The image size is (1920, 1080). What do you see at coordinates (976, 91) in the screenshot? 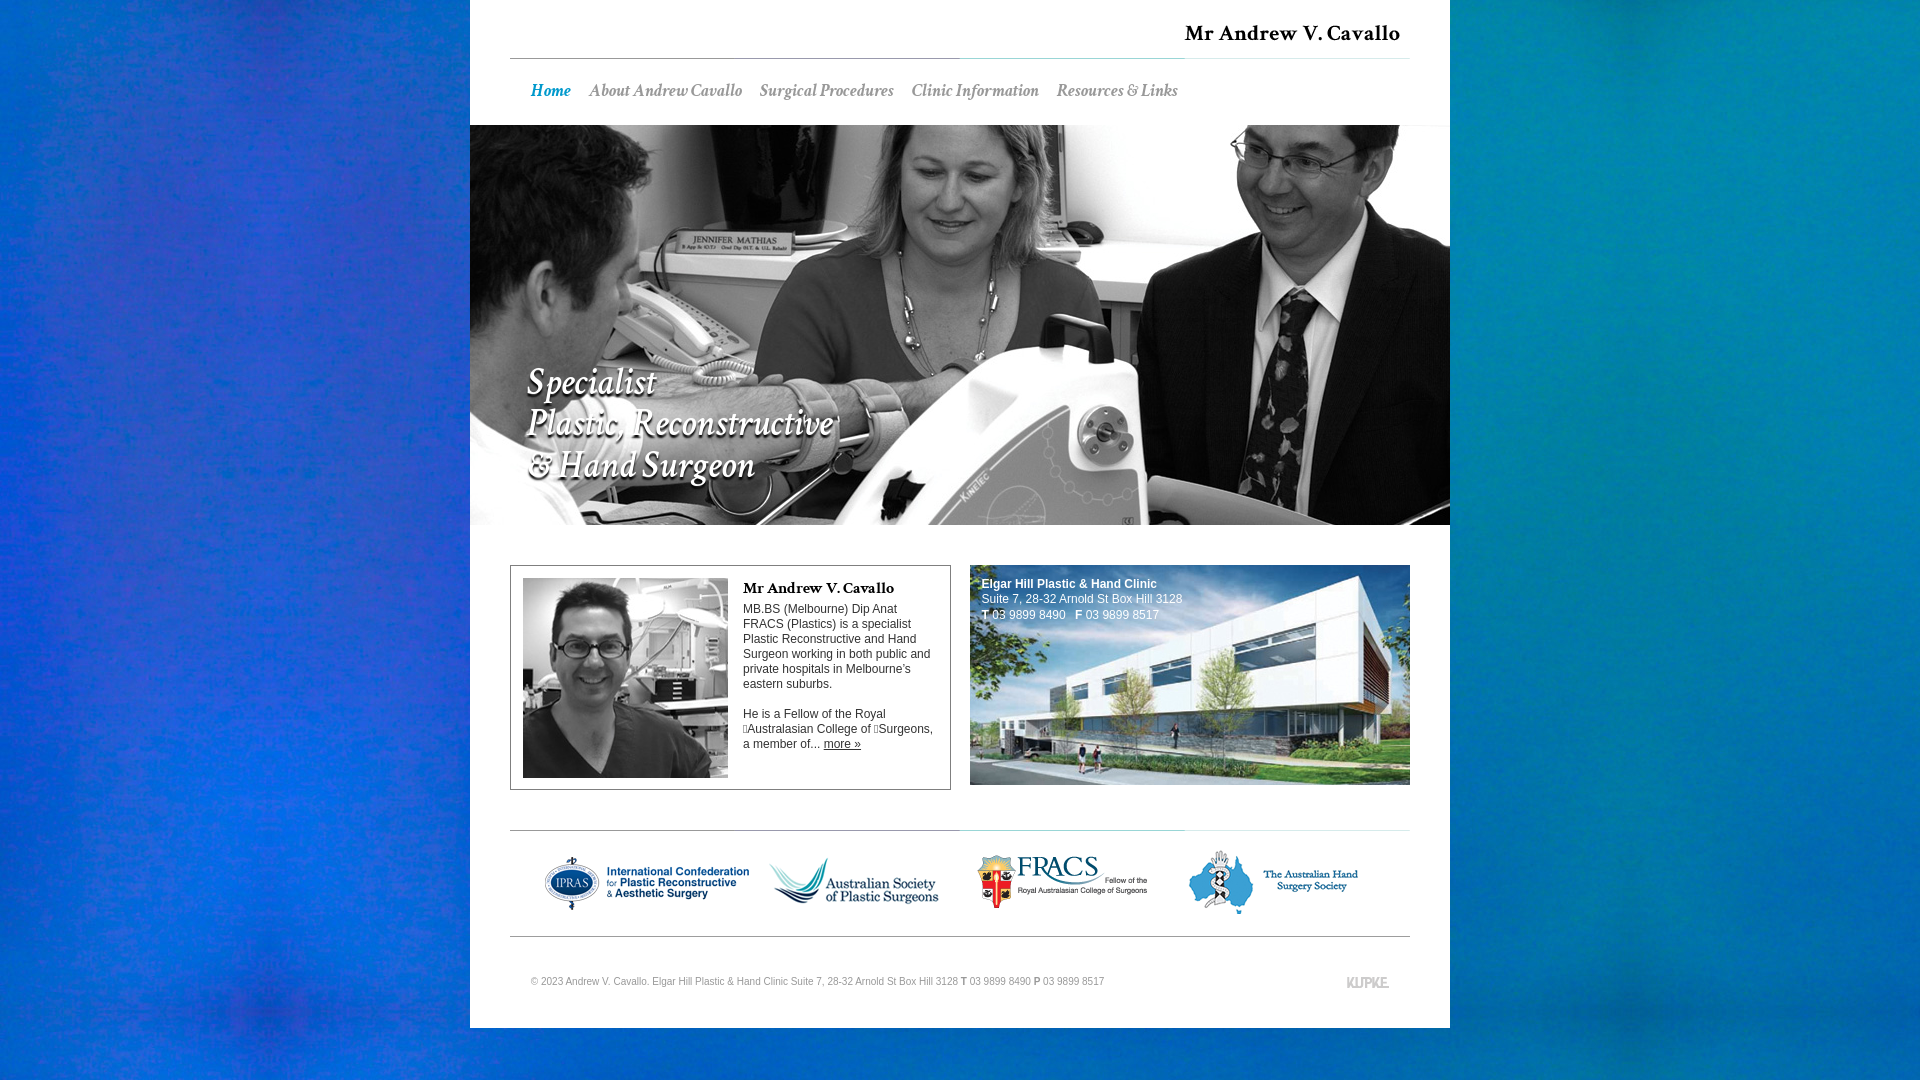
I see `Clinic Information` at bounding box center [976, 91].